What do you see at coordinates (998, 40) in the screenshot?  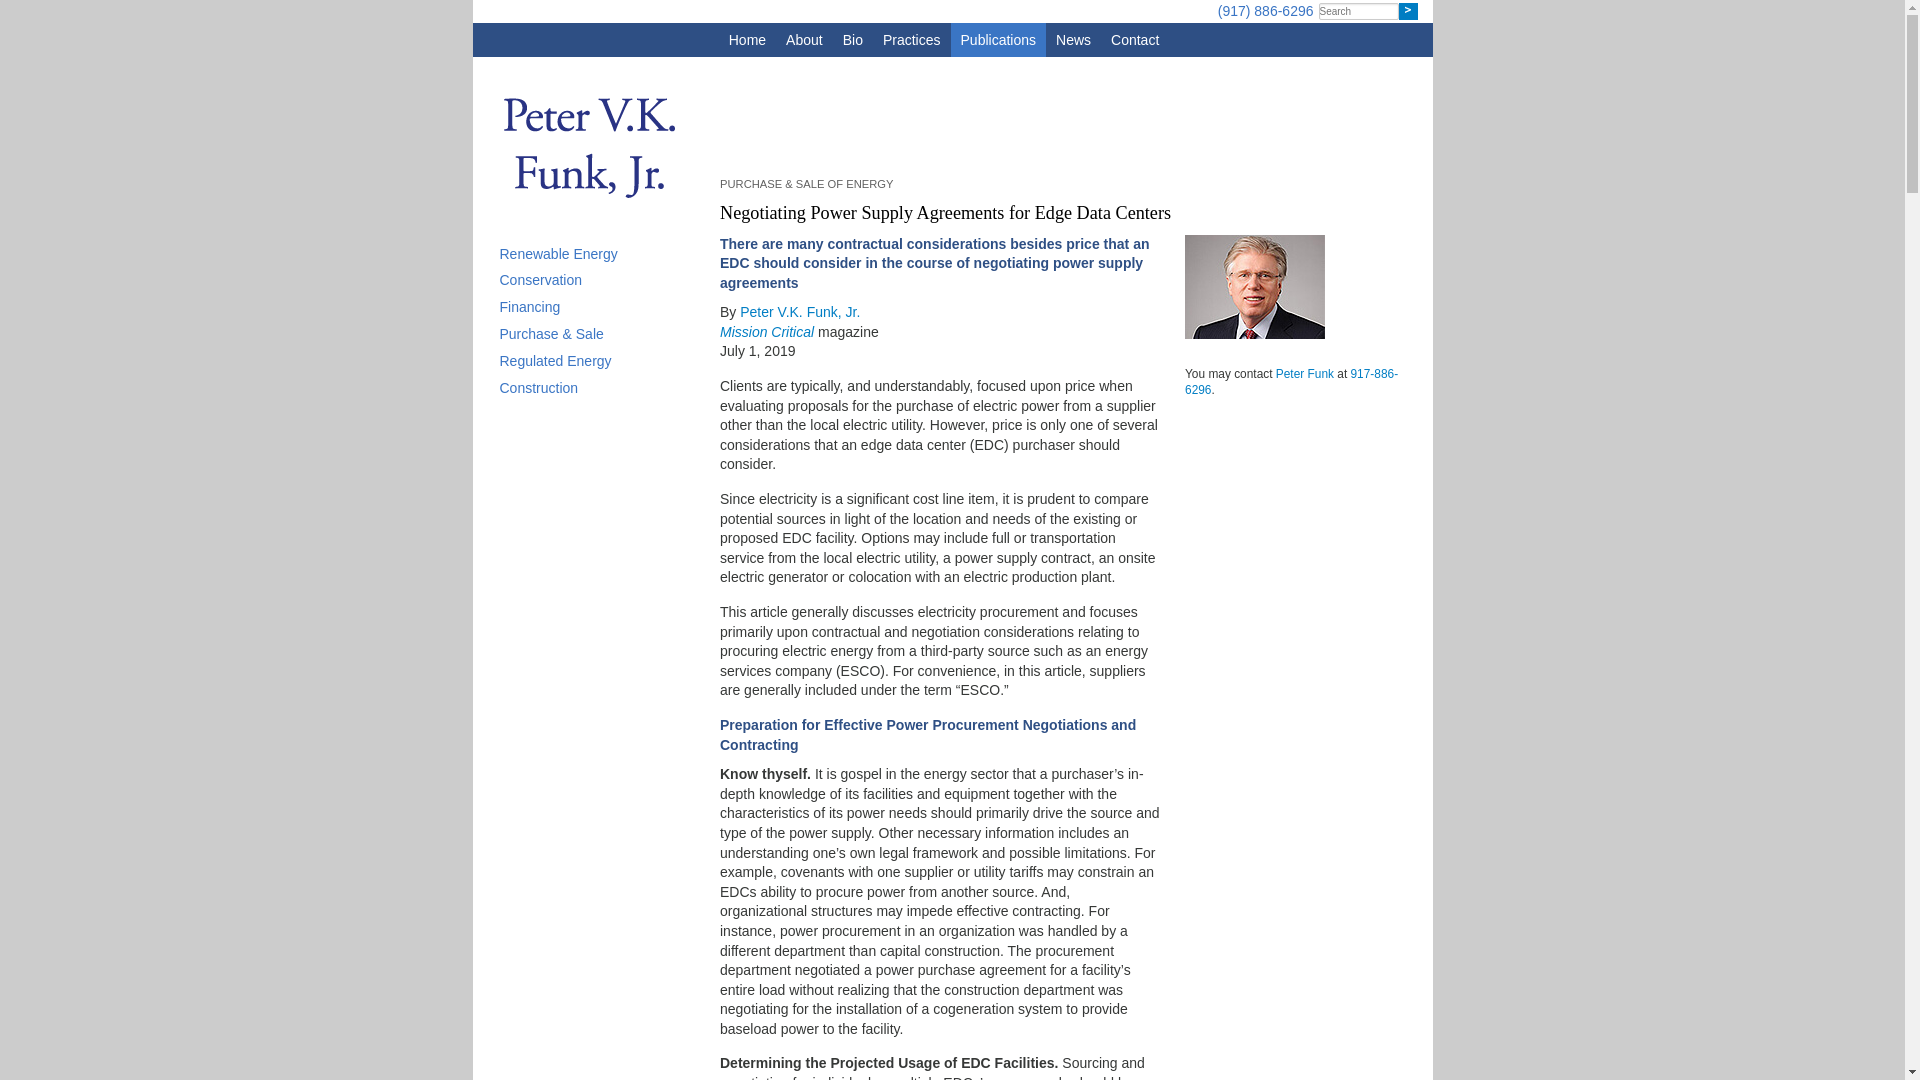 I see `Publications` at bounding box center [998, 40].